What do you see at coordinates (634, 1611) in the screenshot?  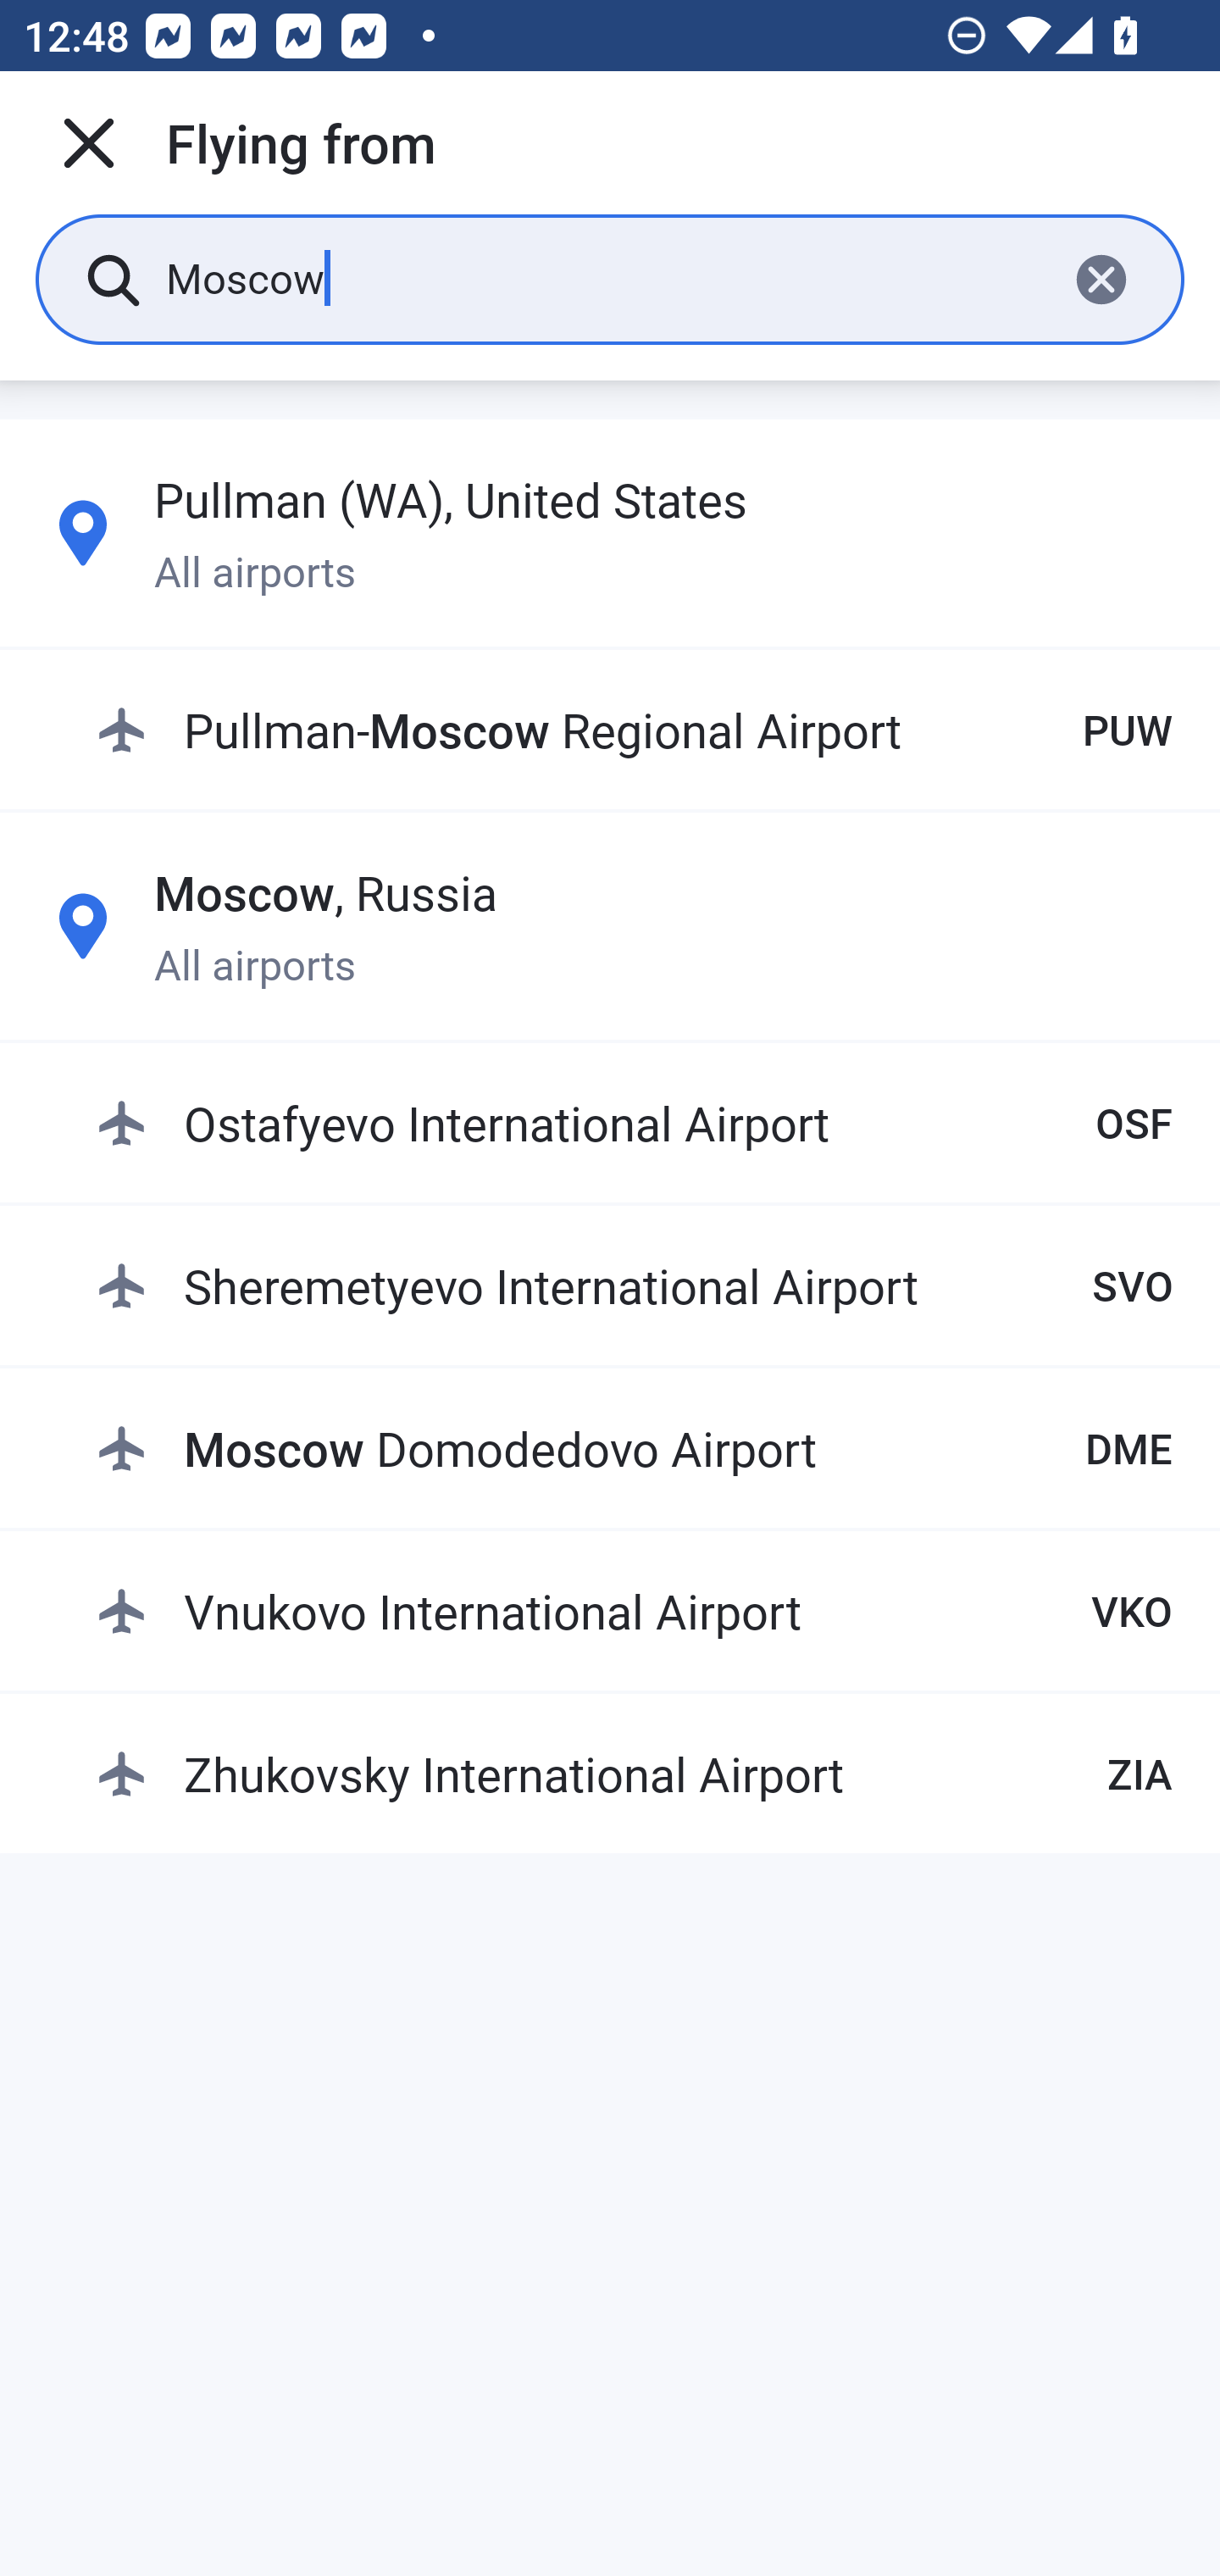 I see `Vnukovo International Airport VKO` at bounding box center [634, 1611].